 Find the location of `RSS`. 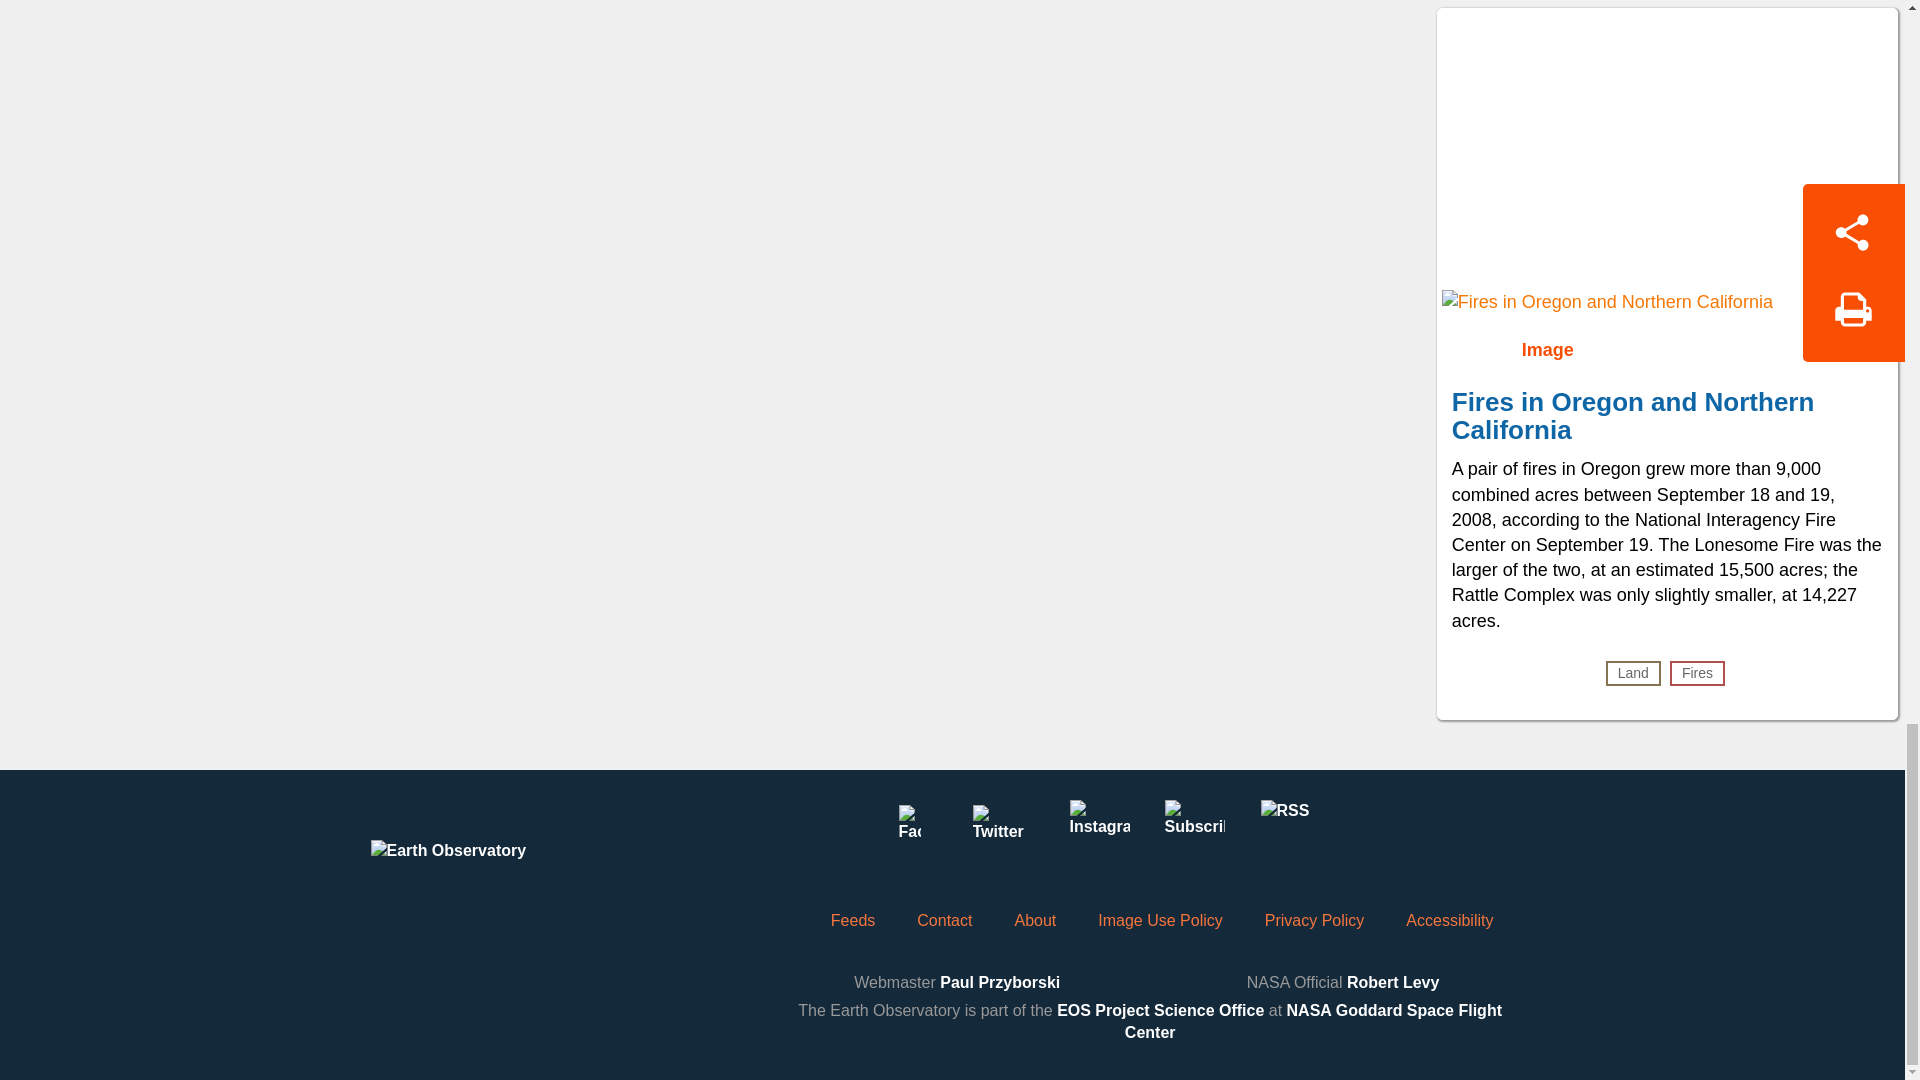

RSS is located at coordinates (1289, 830).